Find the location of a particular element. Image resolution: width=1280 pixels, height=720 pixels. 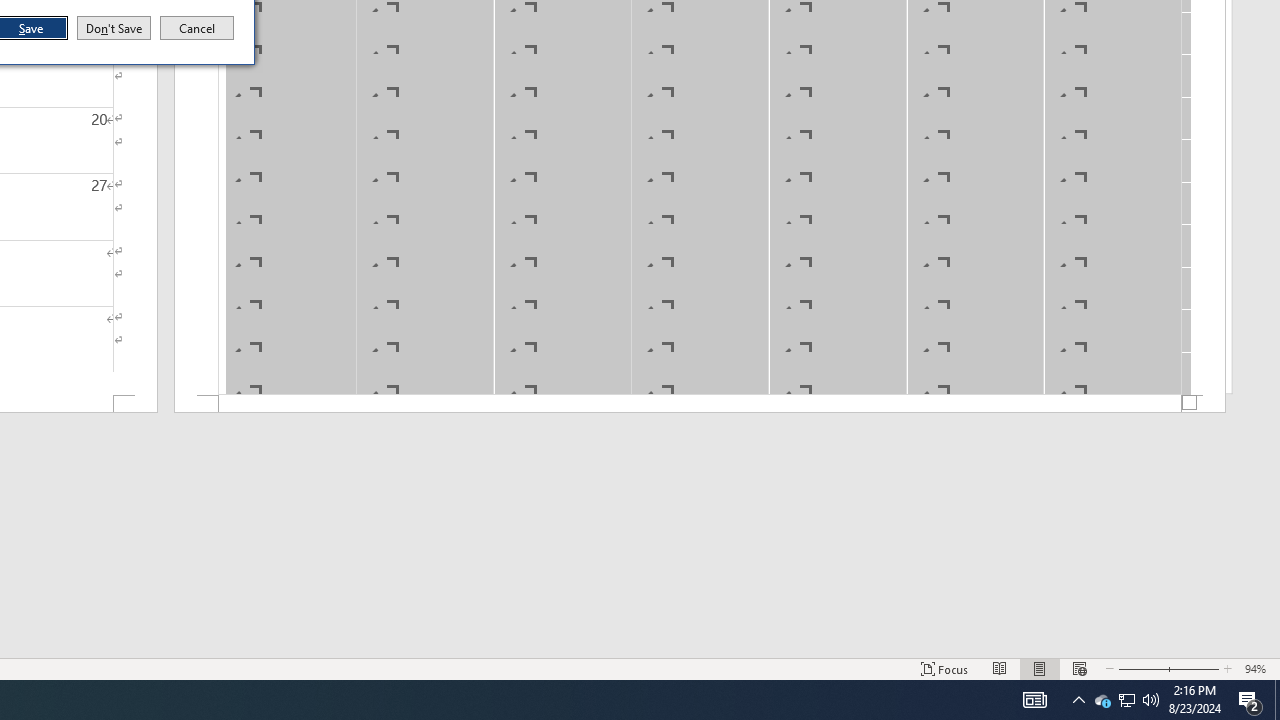

Footer -Section 1- is located at coordinates (700, 404).